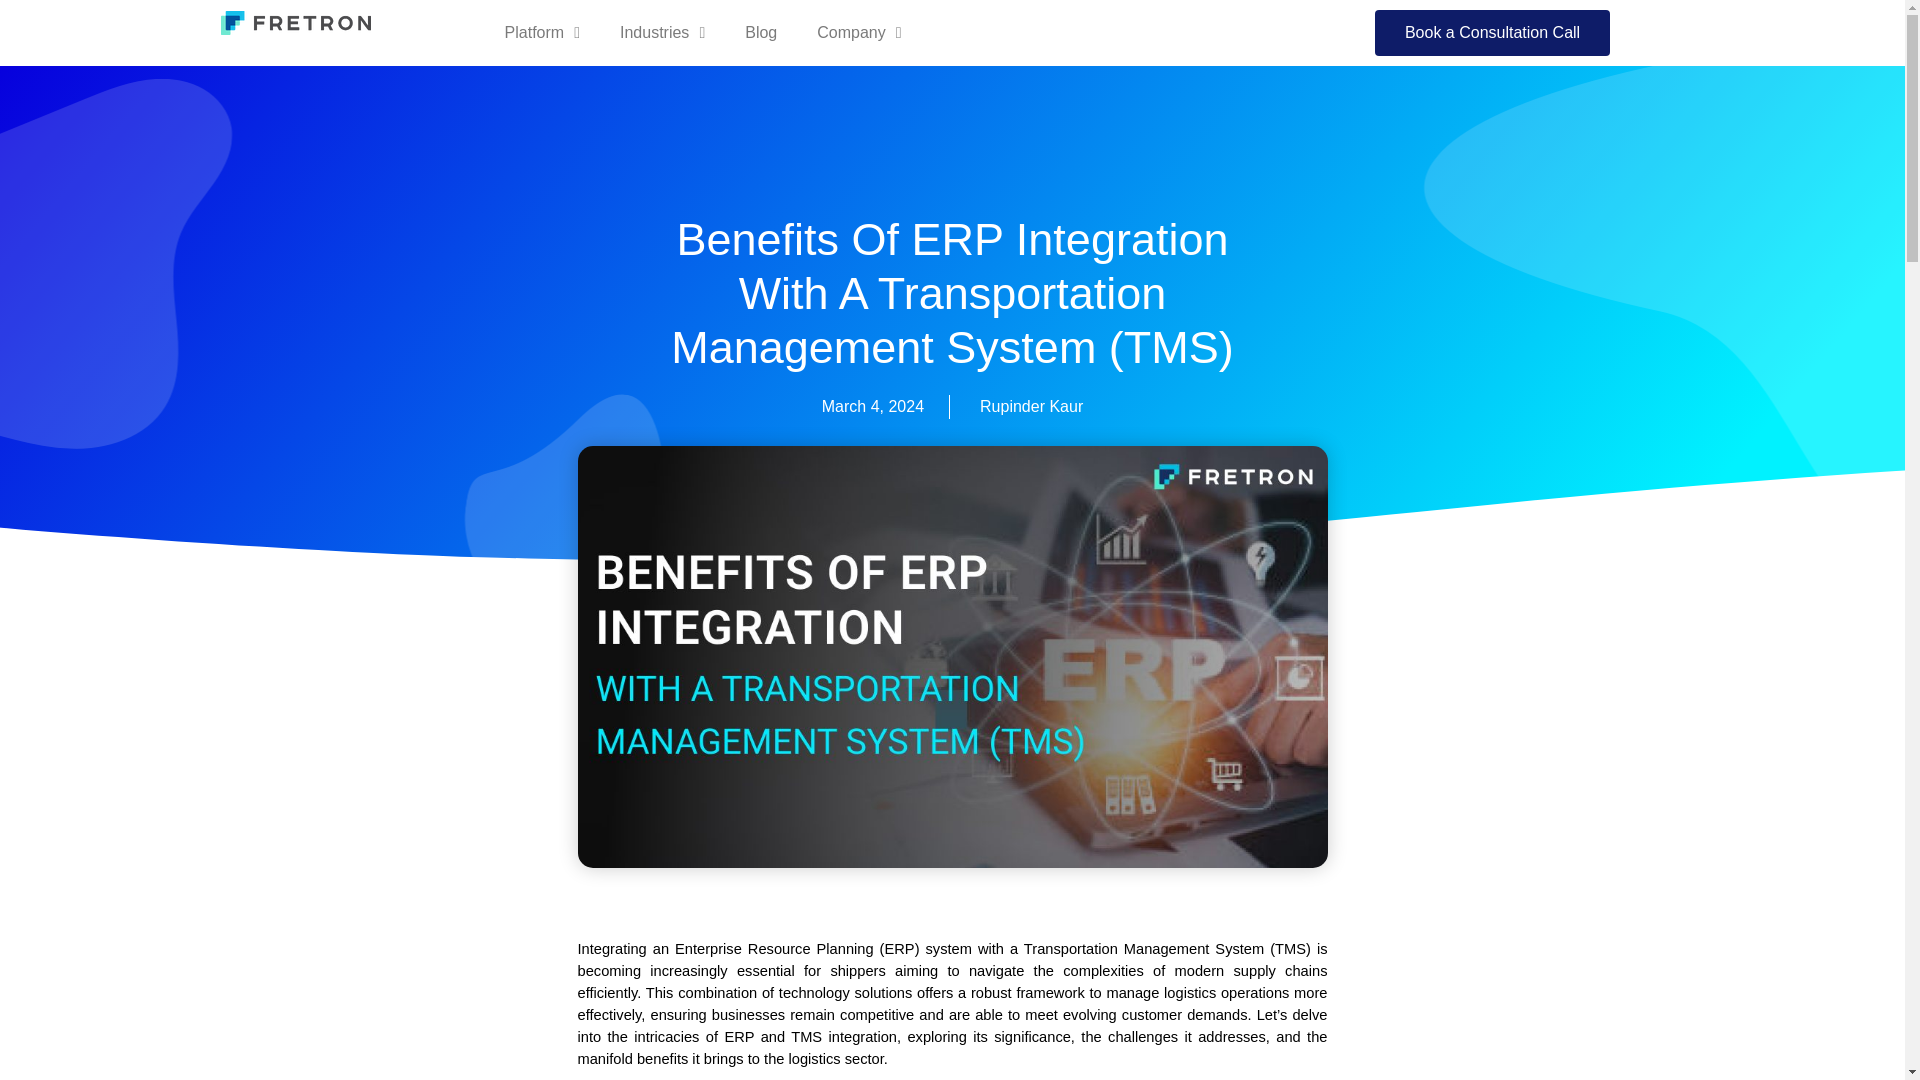 Image resolution: width=1920 pixels, height=1080 pixels. What do you see at coordinates (760, 32) in the screenshot?
I see `Blog` at bounding box center [760, 32].